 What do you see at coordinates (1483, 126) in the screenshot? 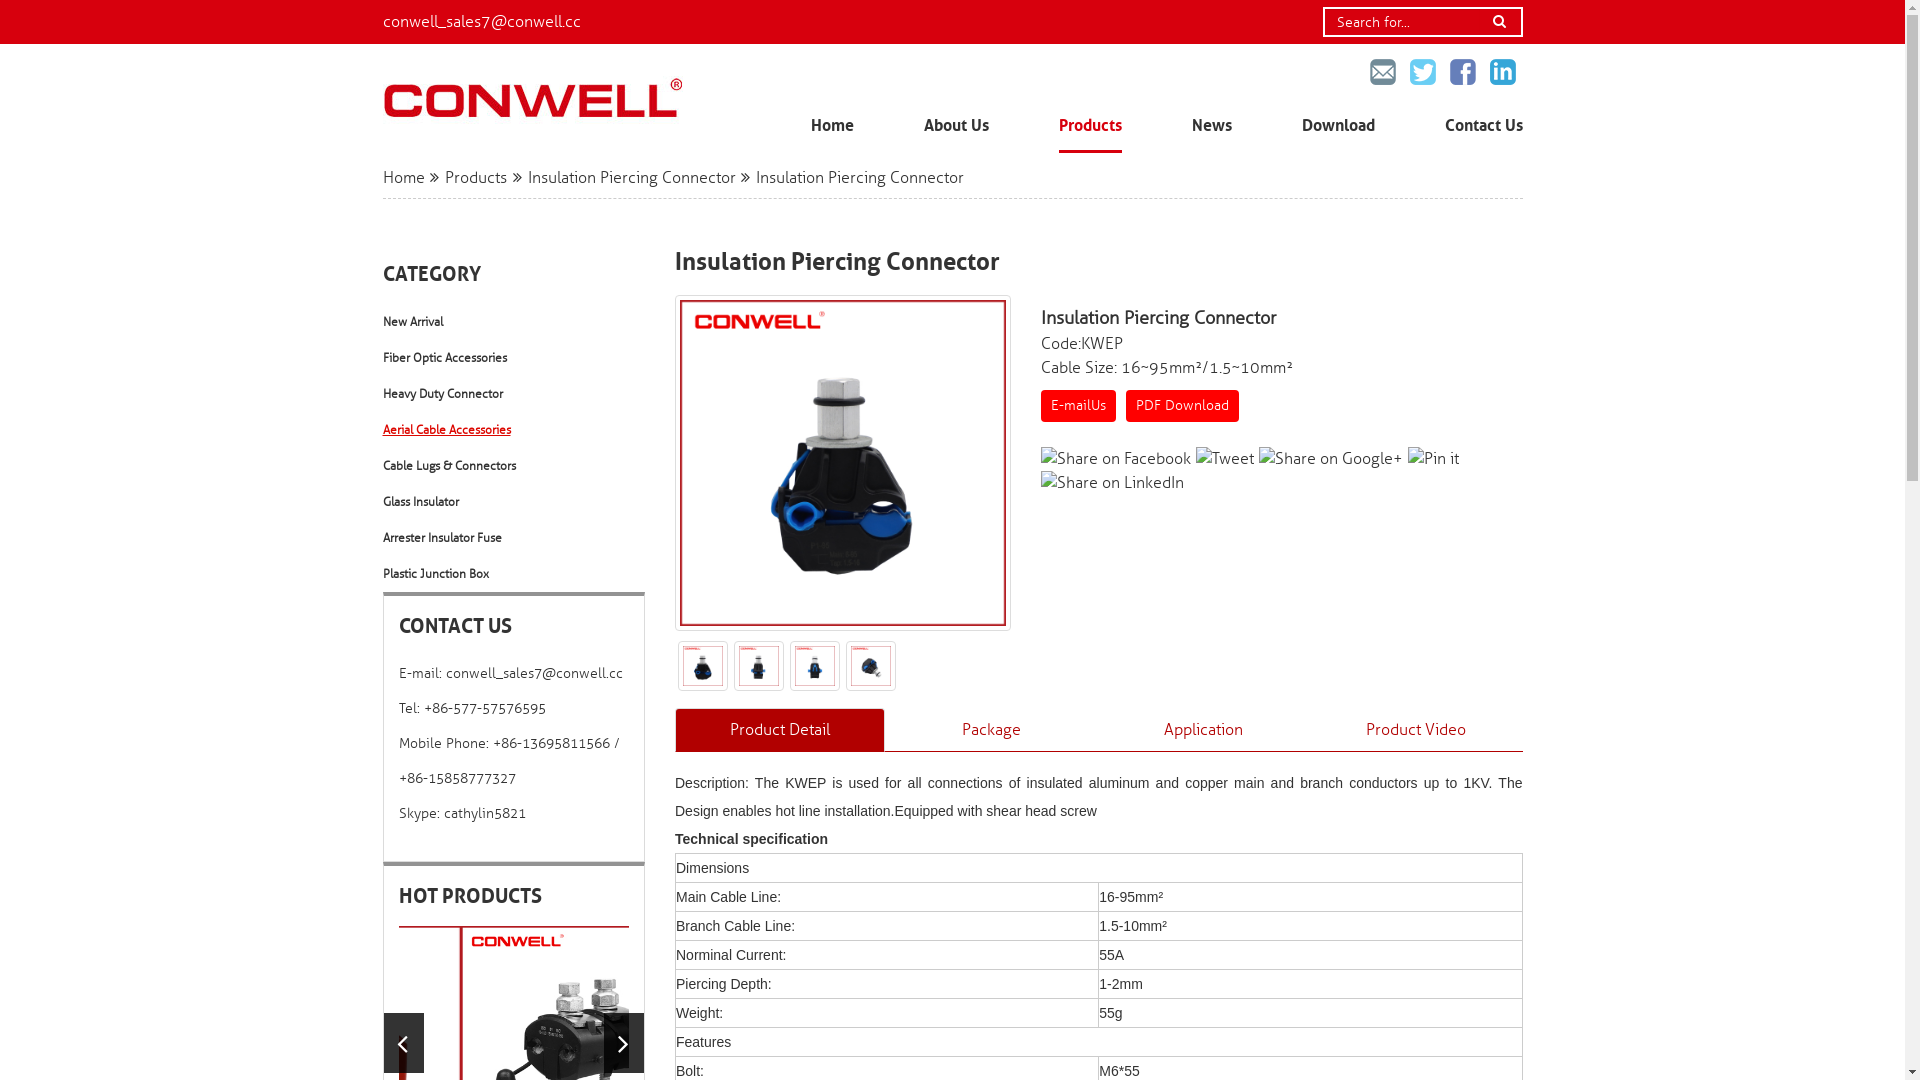
I see `Contact Us` at bounding box center [1483, 126].